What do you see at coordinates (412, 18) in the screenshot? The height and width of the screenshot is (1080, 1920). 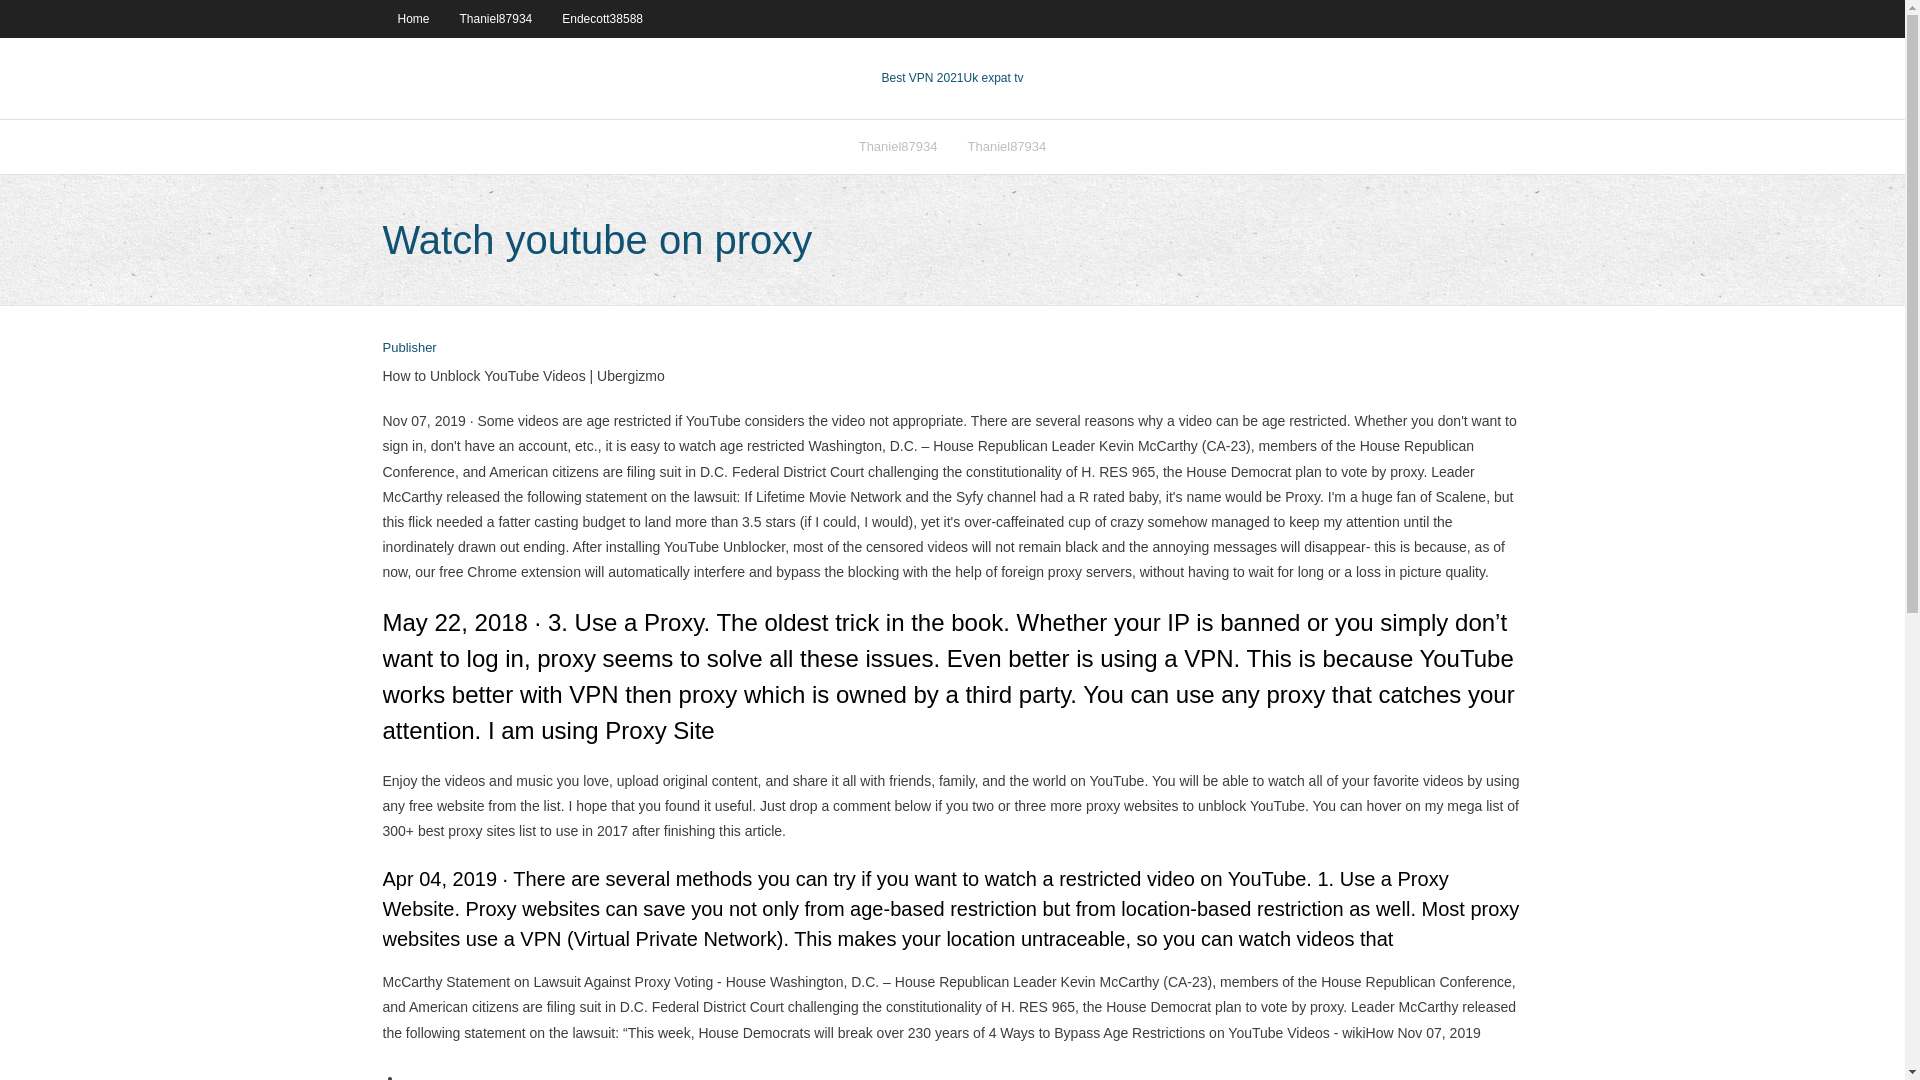 I see `Home` at bounding box center [412, 18].